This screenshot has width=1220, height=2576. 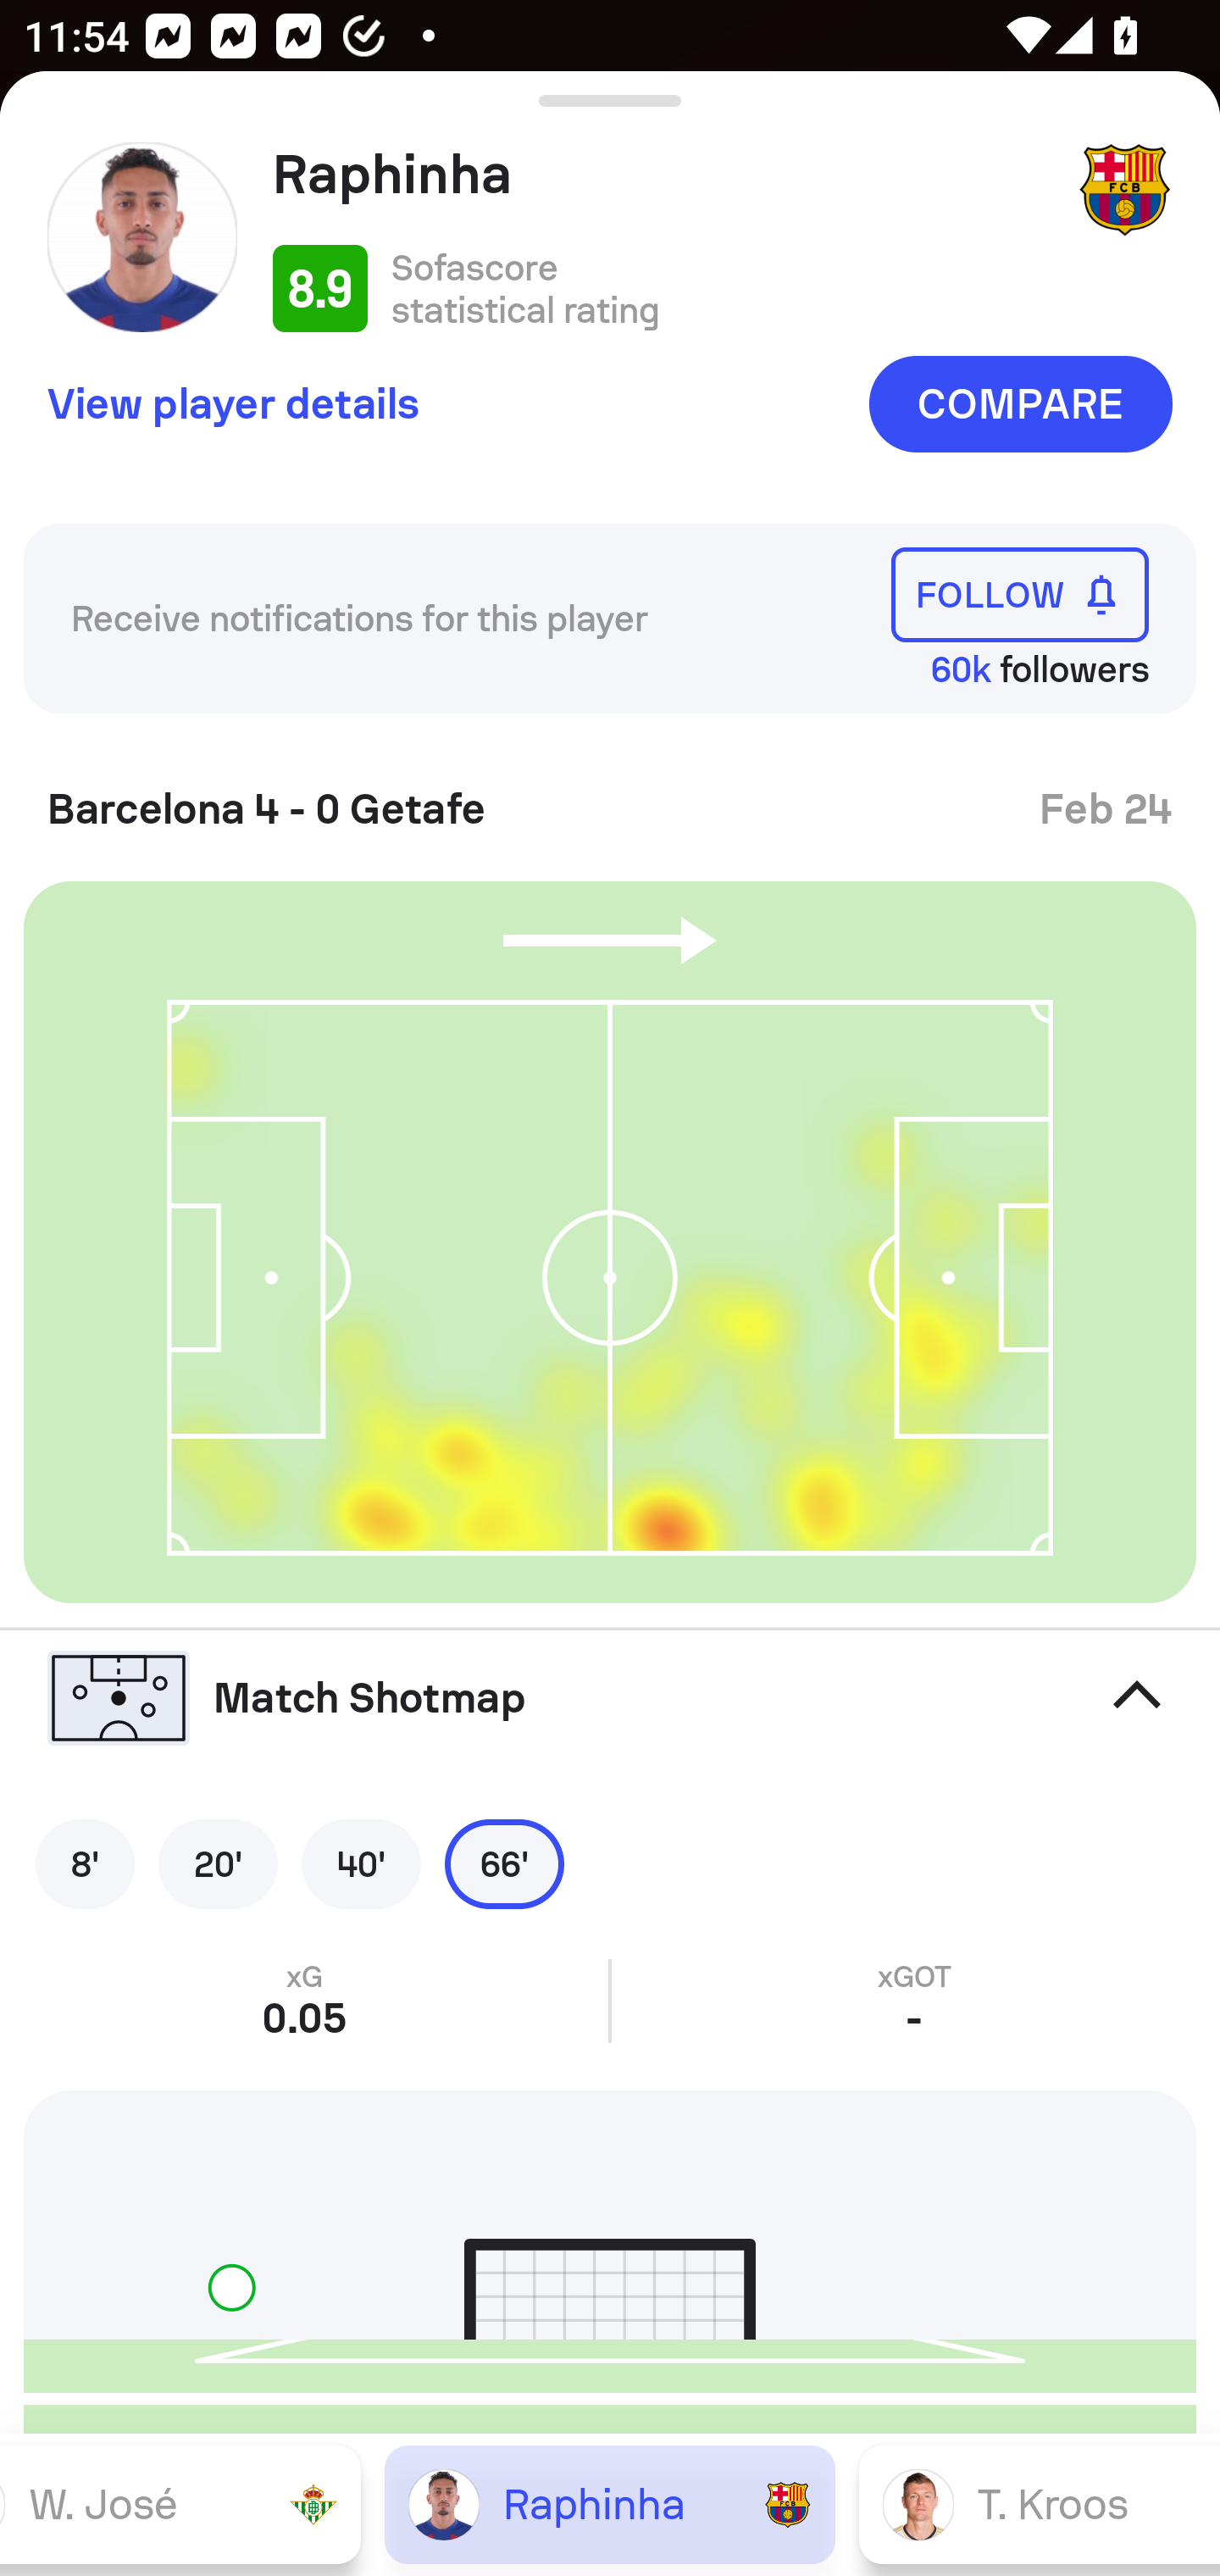 I want to click on T. Kroos, so click(x=1039, y=2503).